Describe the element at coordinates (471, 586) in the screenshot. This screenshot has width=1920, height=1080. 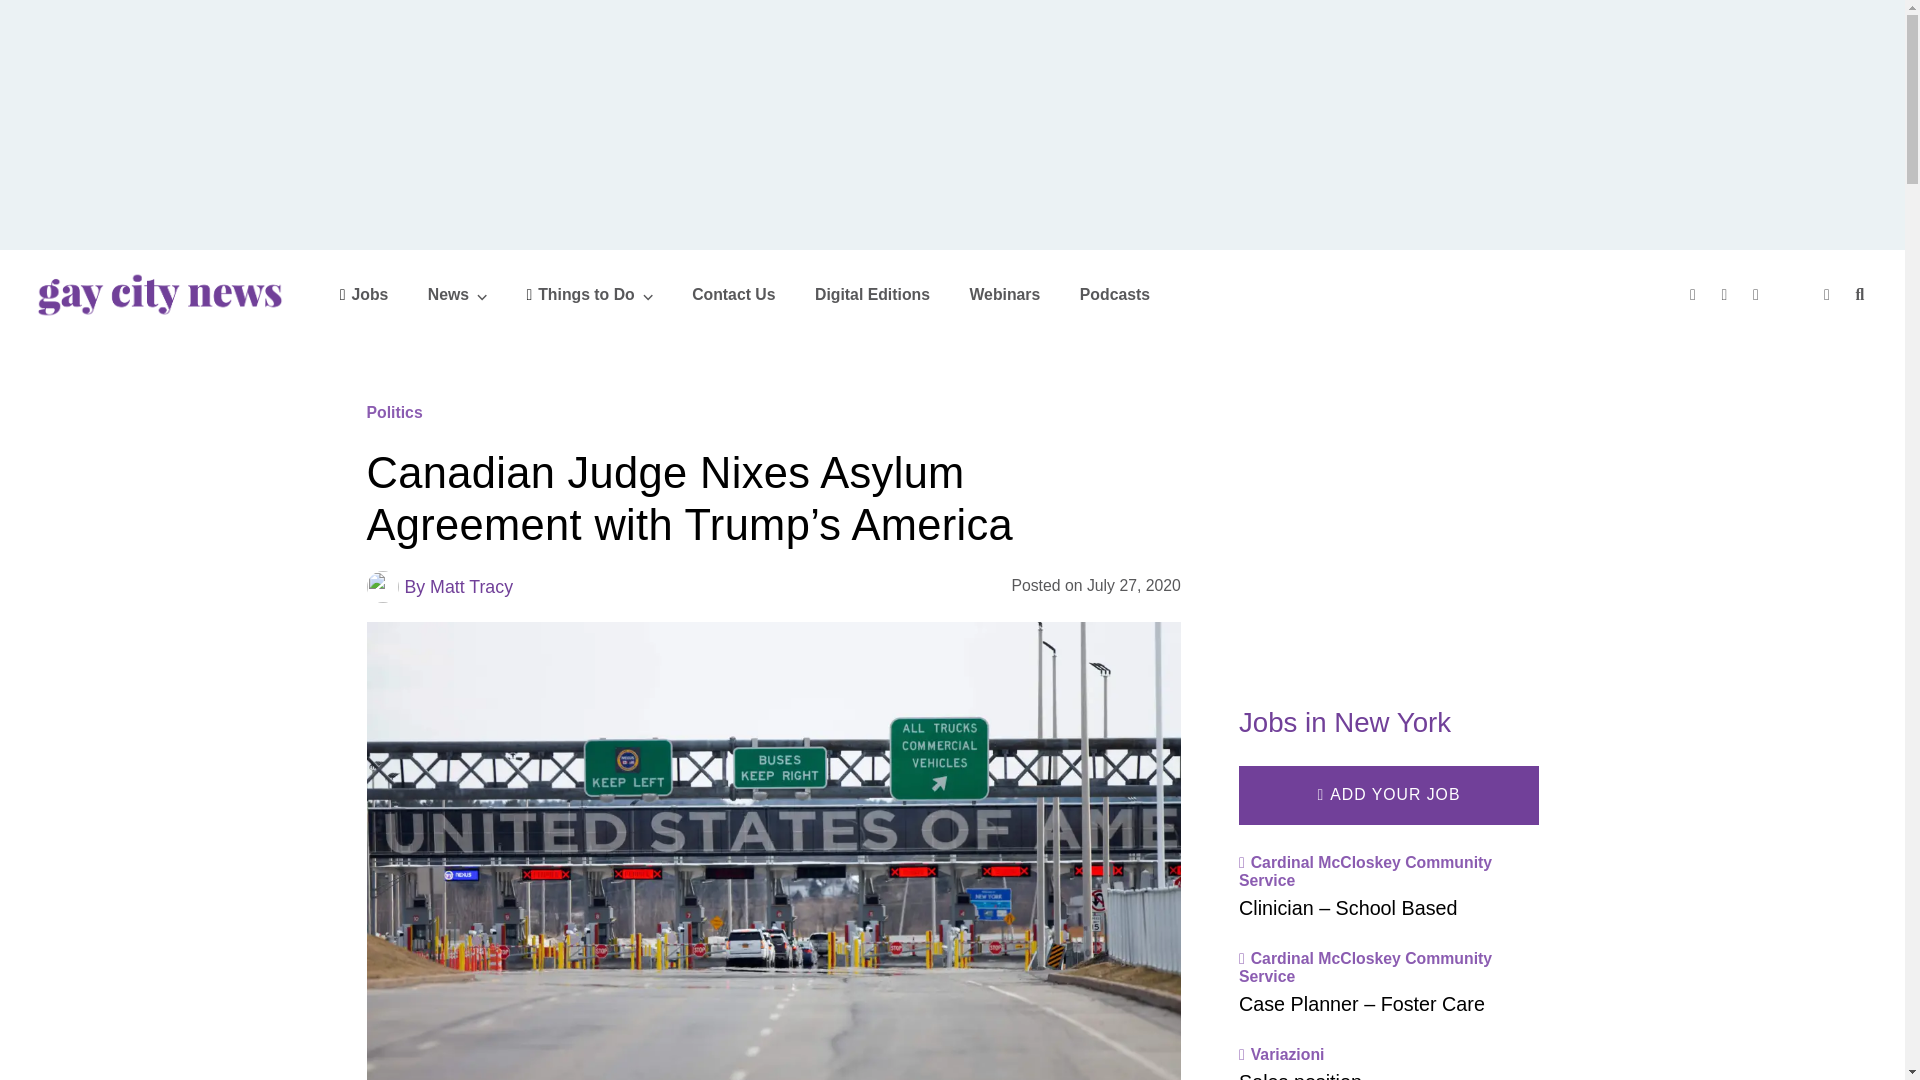
I see `Posts by Matt Tracy` at that location.